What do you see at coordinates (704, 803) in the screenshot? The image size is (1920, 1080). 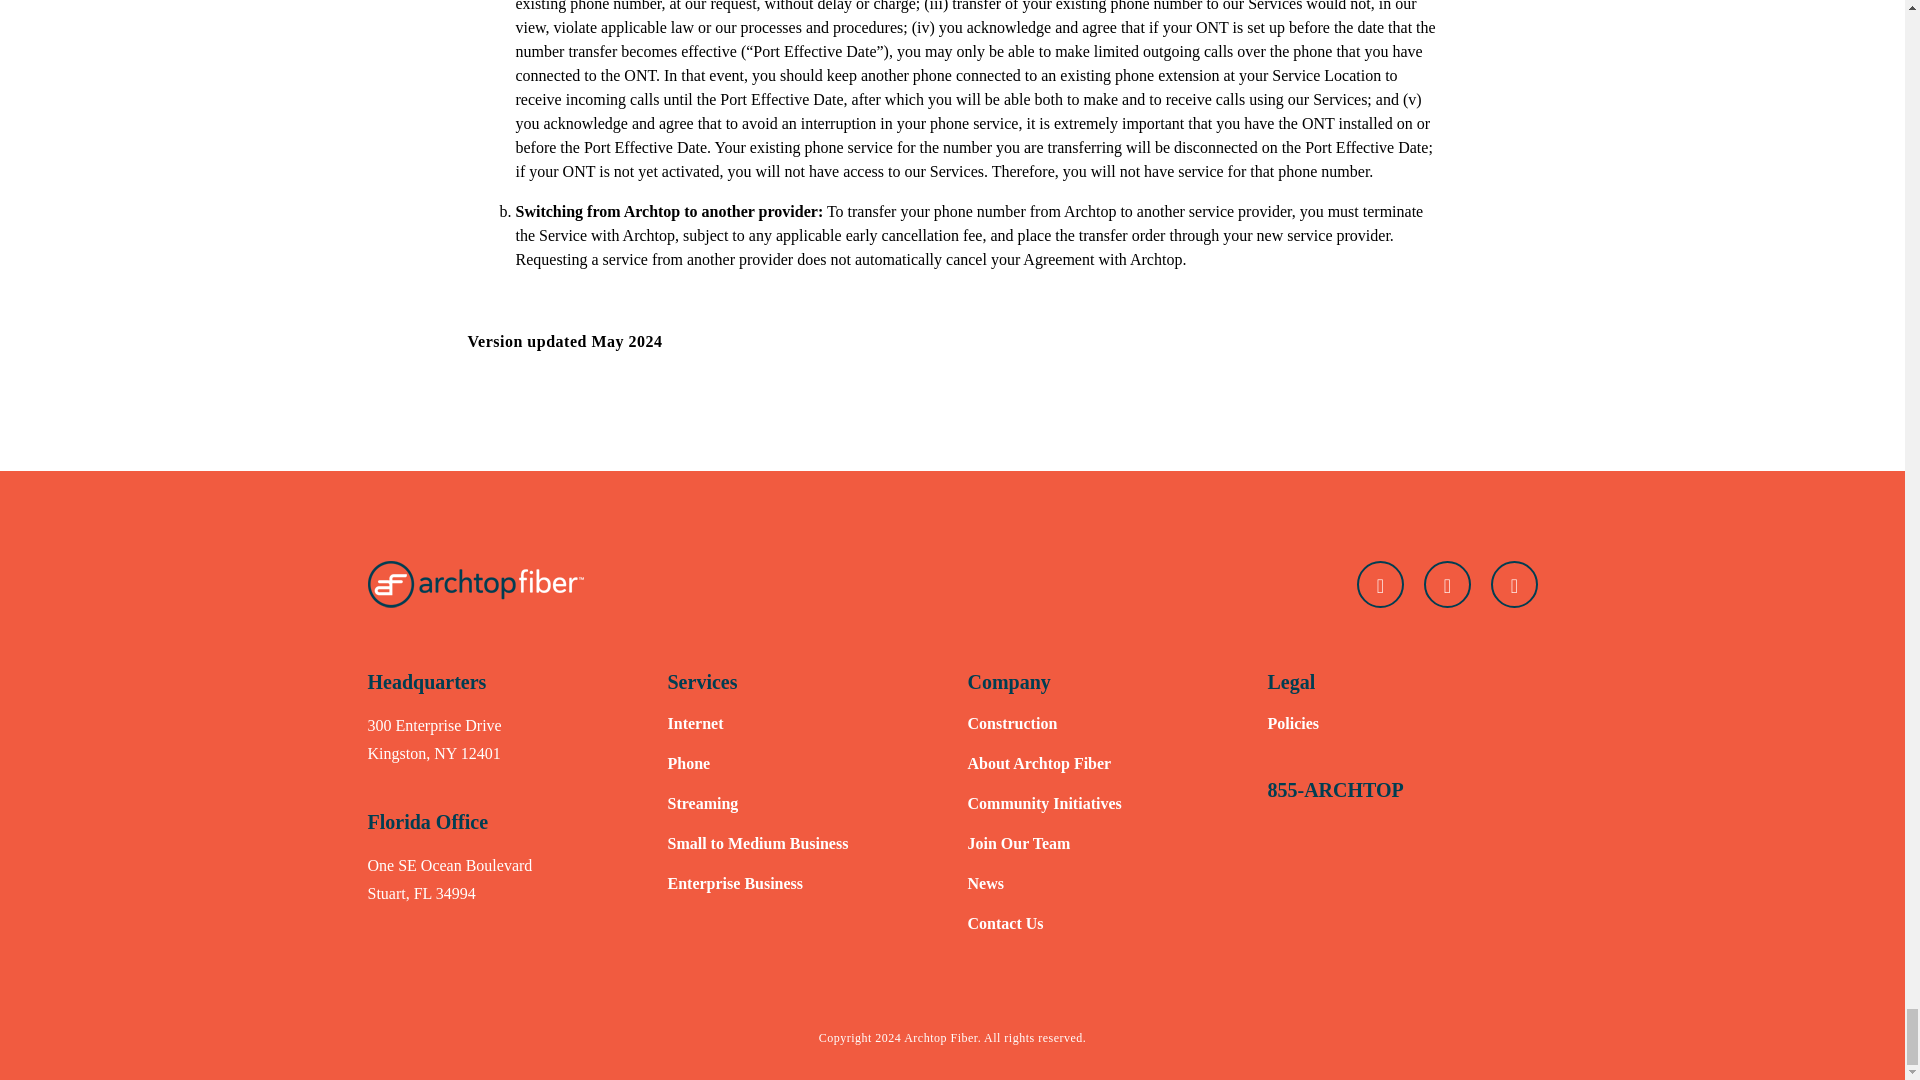 I see `Streaming` at bounding box center [704, 803].